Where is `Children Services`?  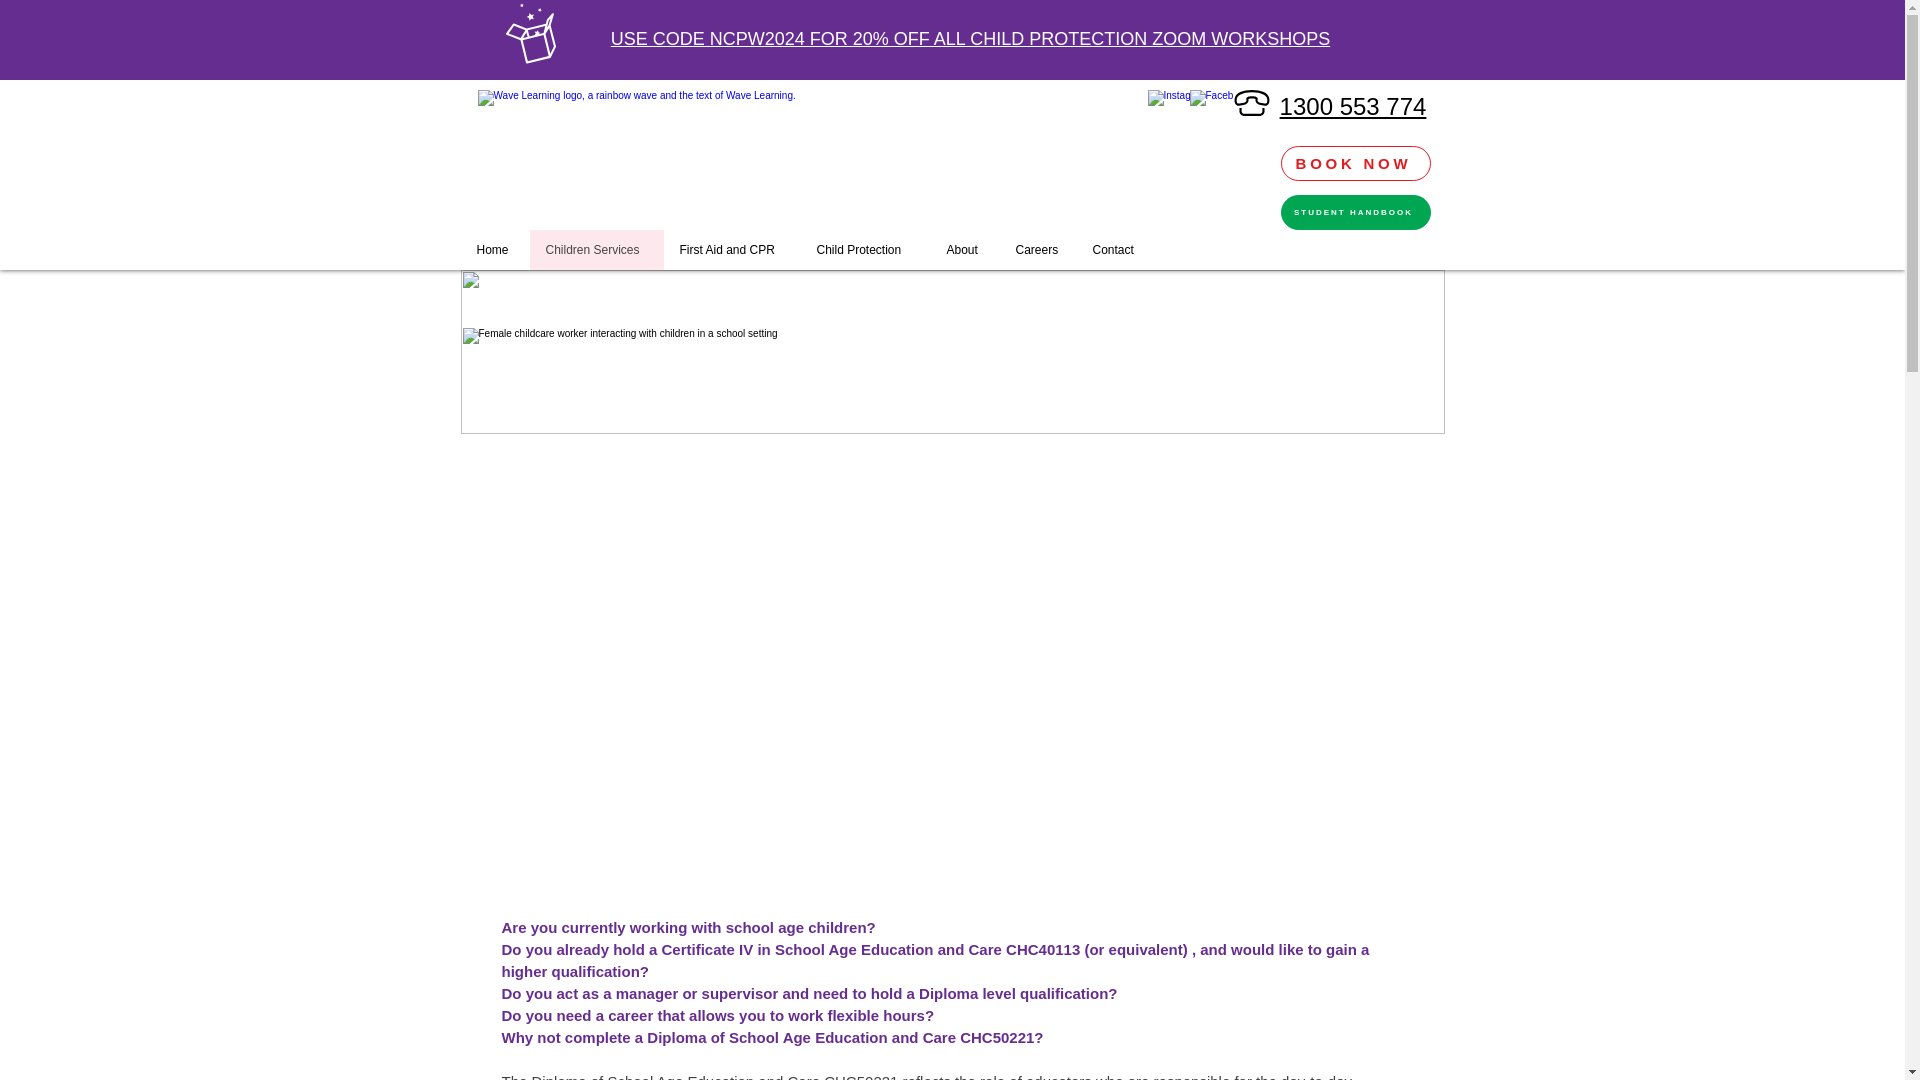 Children Services is located at coordinates (596, 250).